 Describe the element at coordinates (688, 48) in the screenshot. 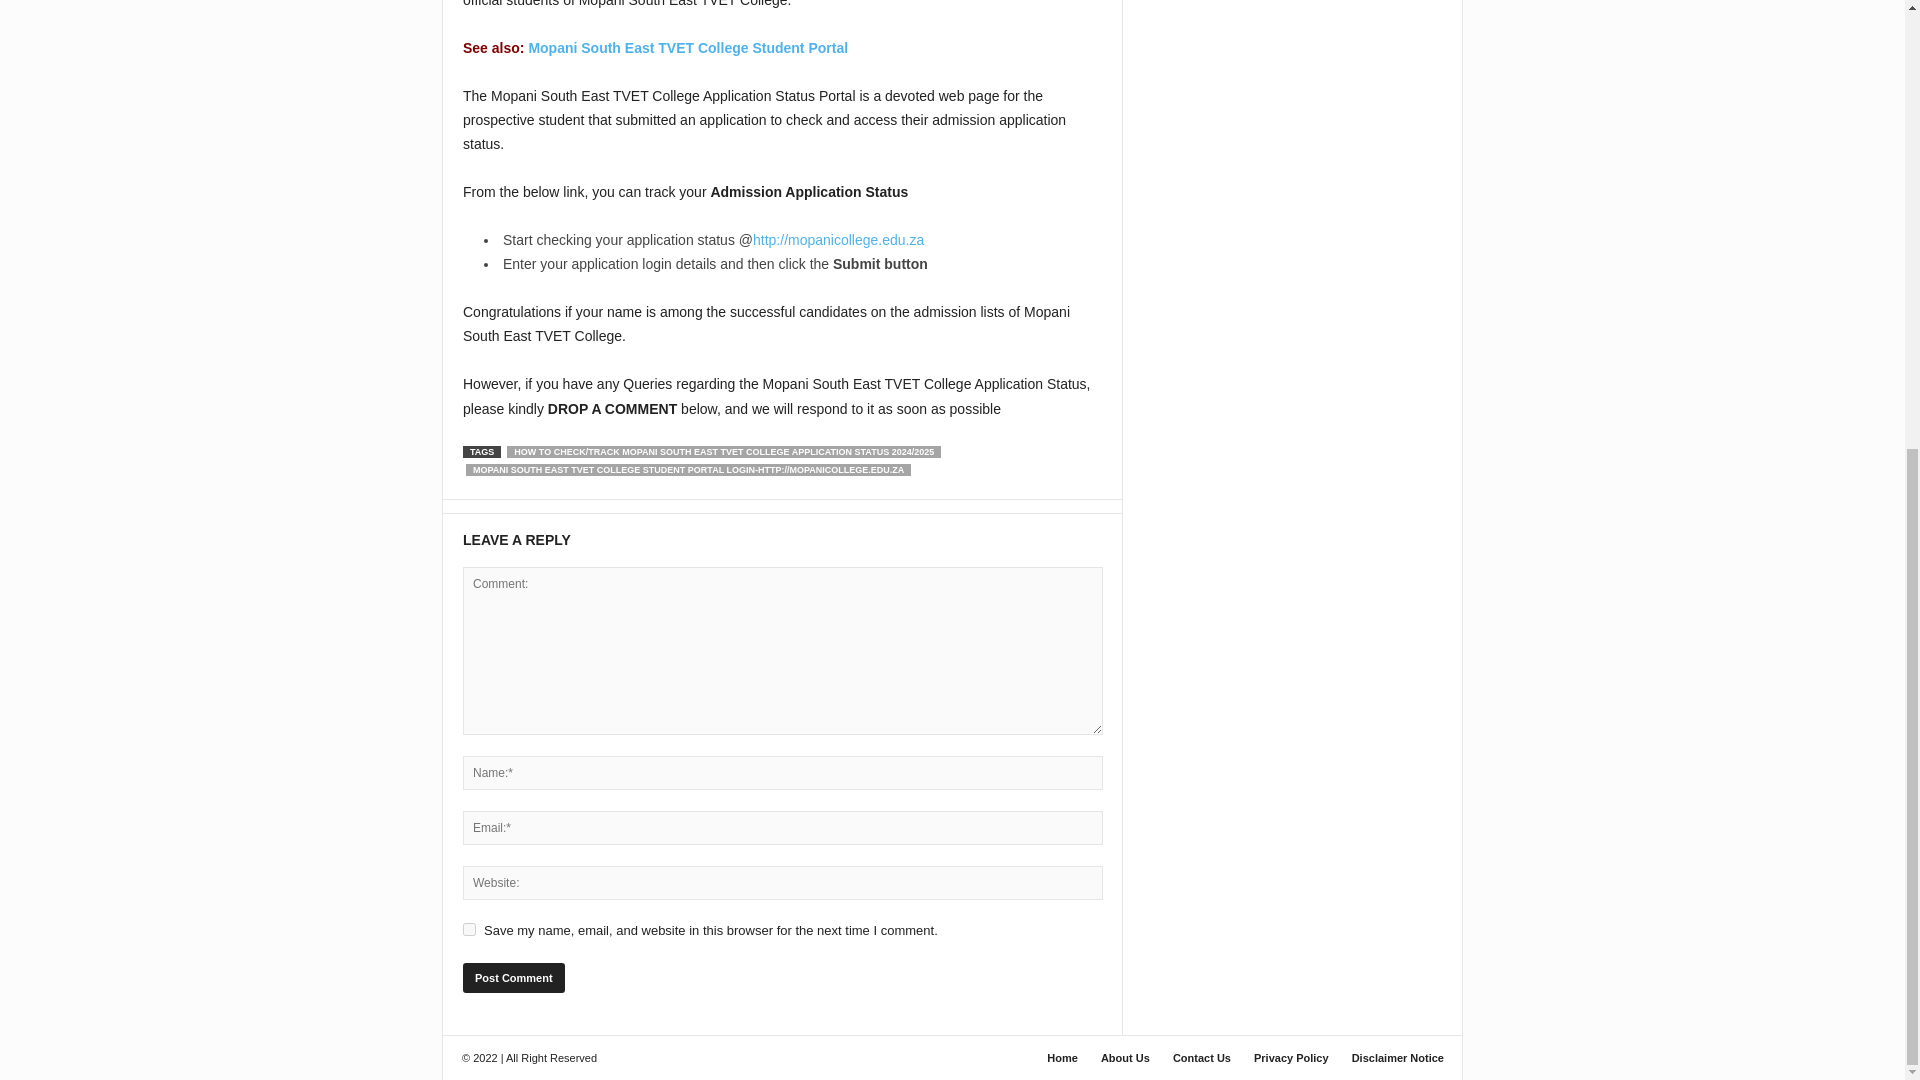

I see `Mopani South East TVET College Student Portal` at that location.